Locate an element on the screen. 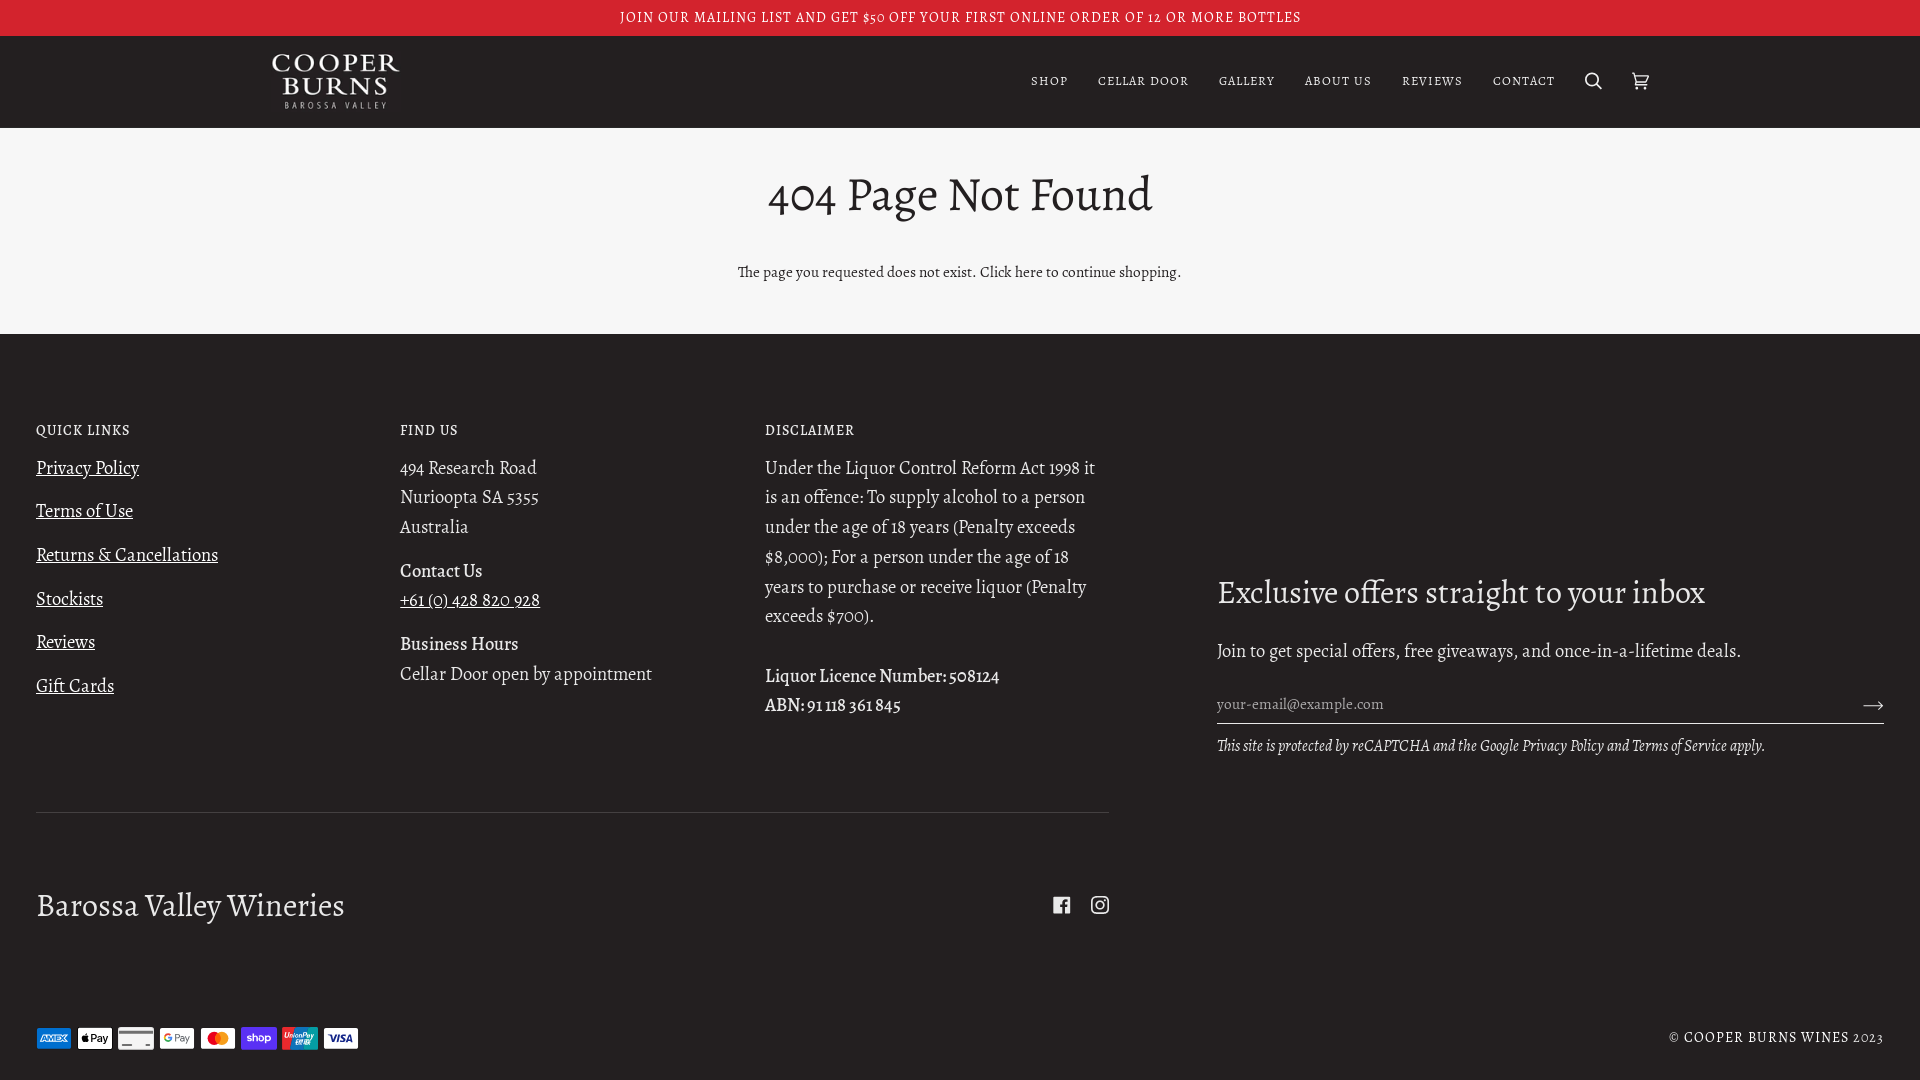 This screenshot has width=1920, height=1080. Privacy Policy is located at coordinates (1563, 746).